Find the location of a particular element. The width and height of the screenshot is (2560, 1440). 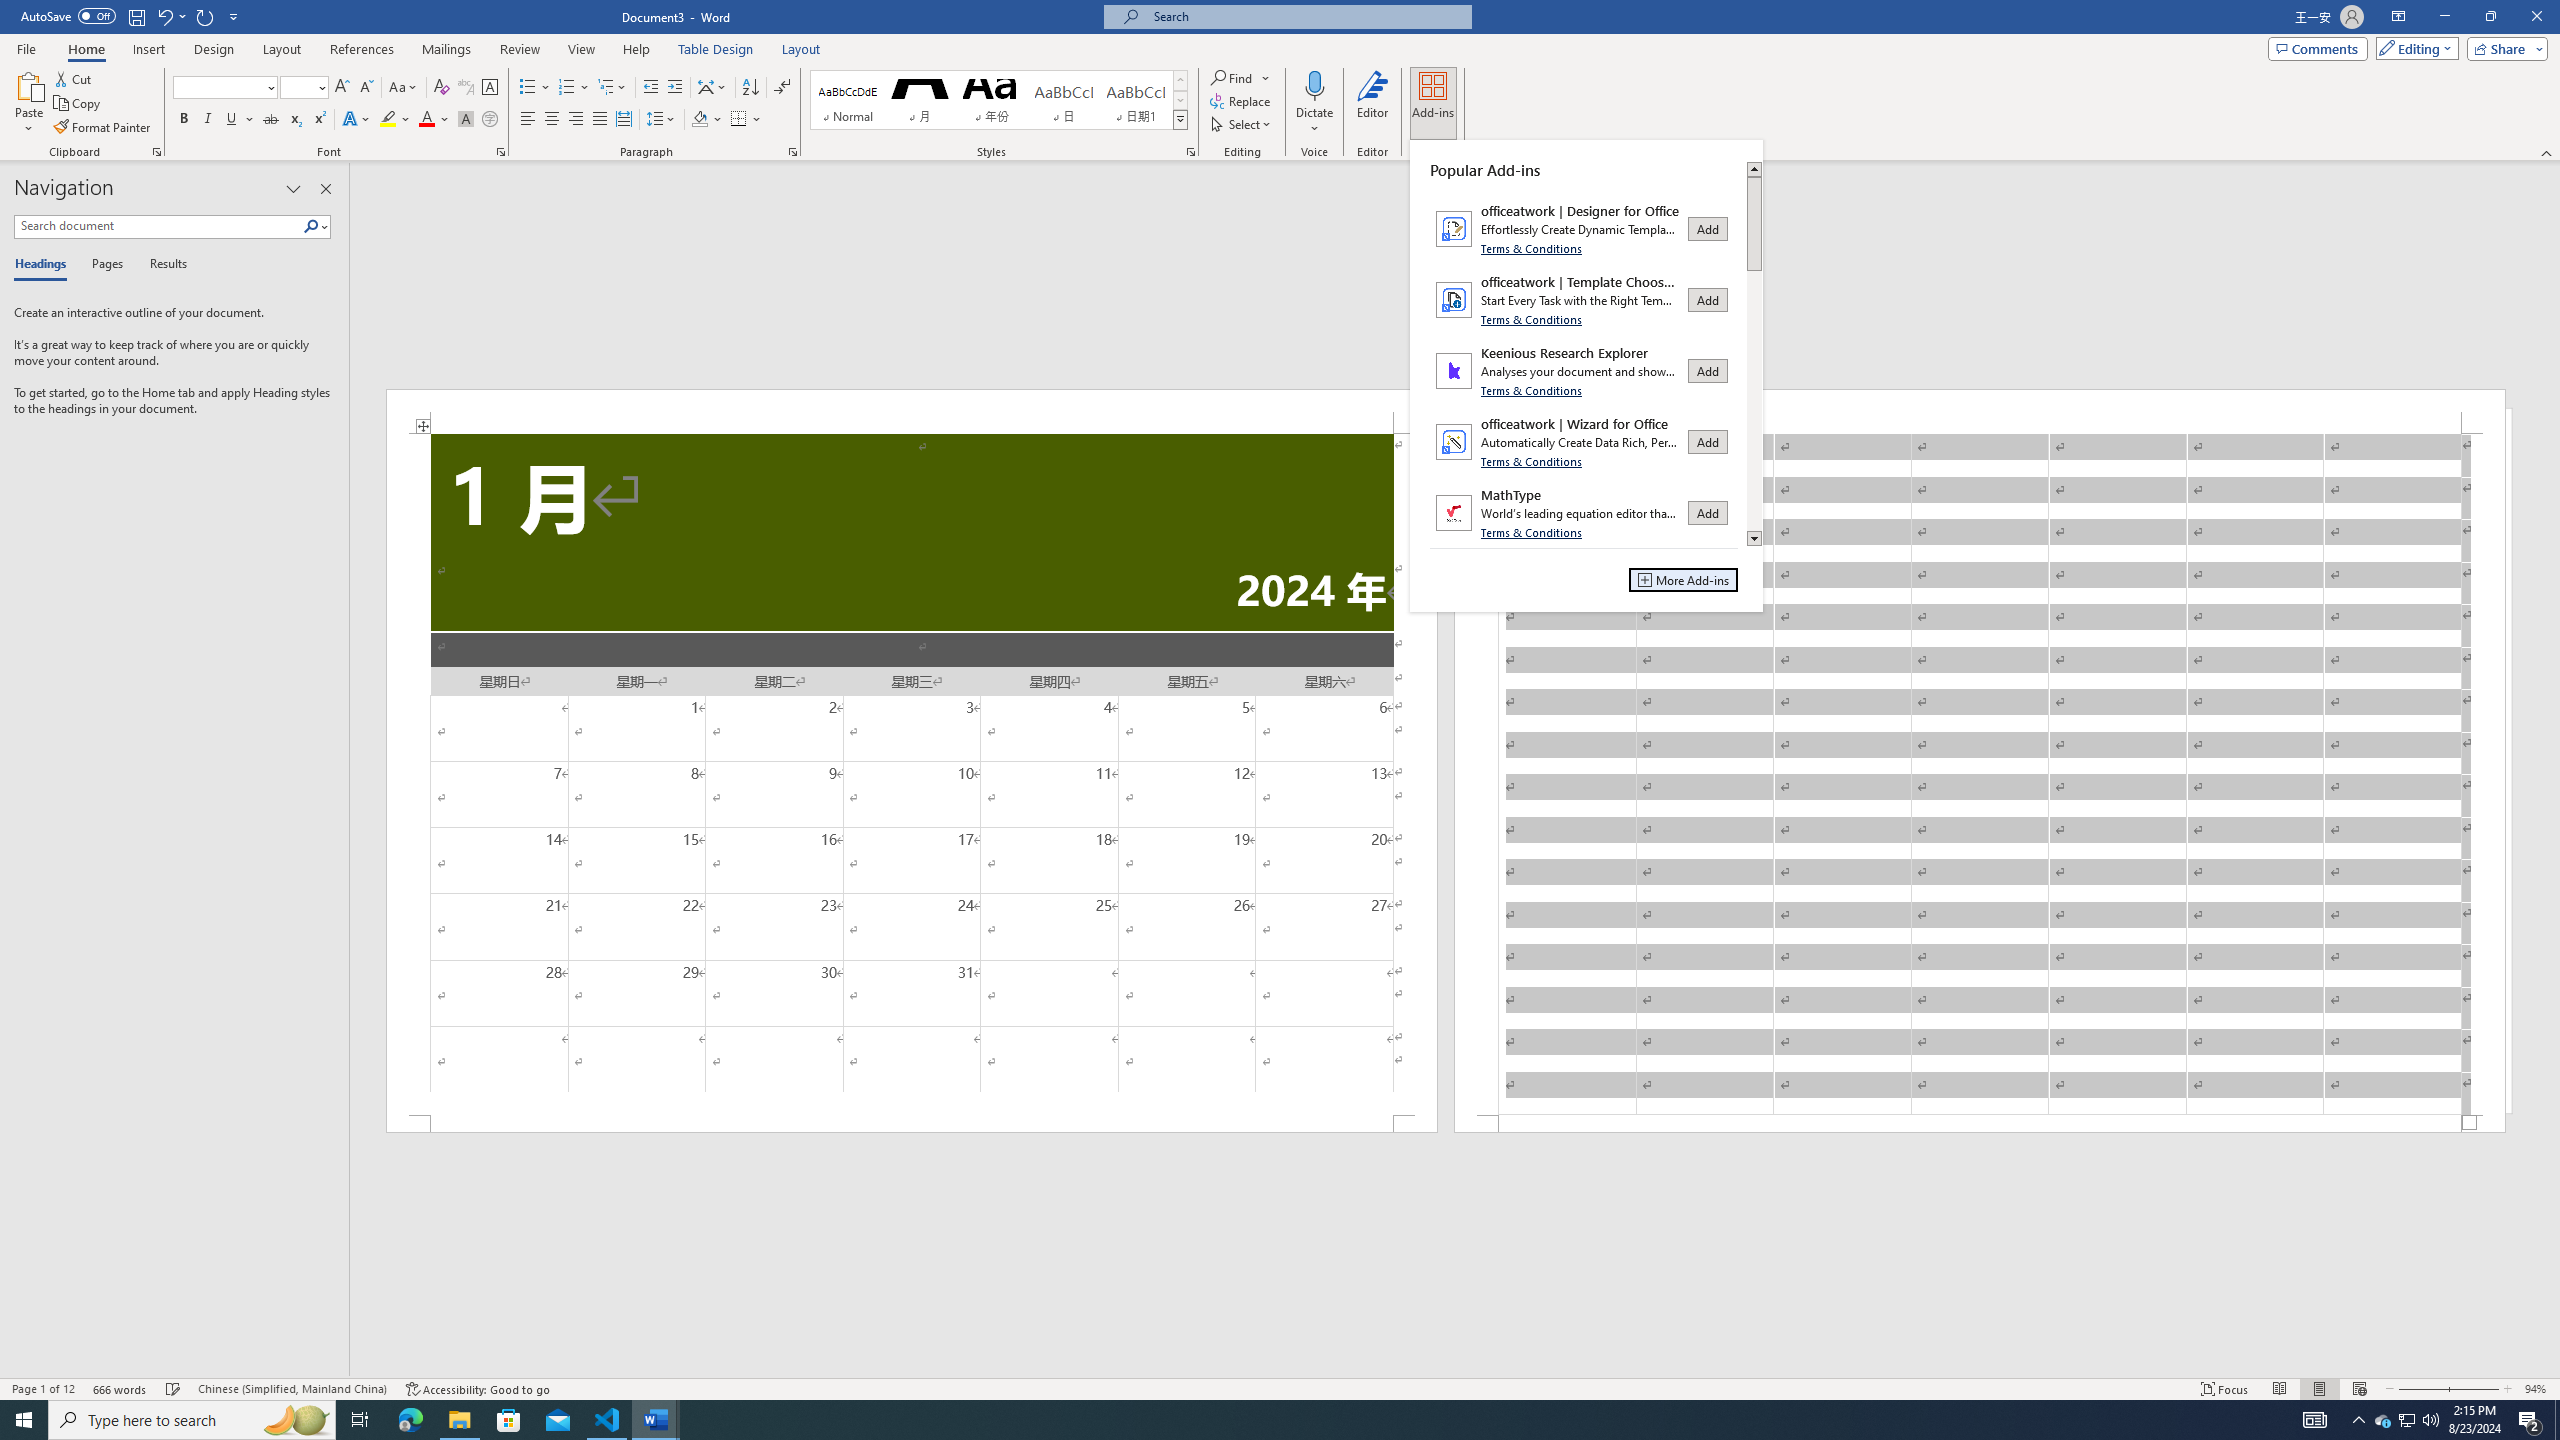

Word Count 666 words is located at coordinates (122, 1389).